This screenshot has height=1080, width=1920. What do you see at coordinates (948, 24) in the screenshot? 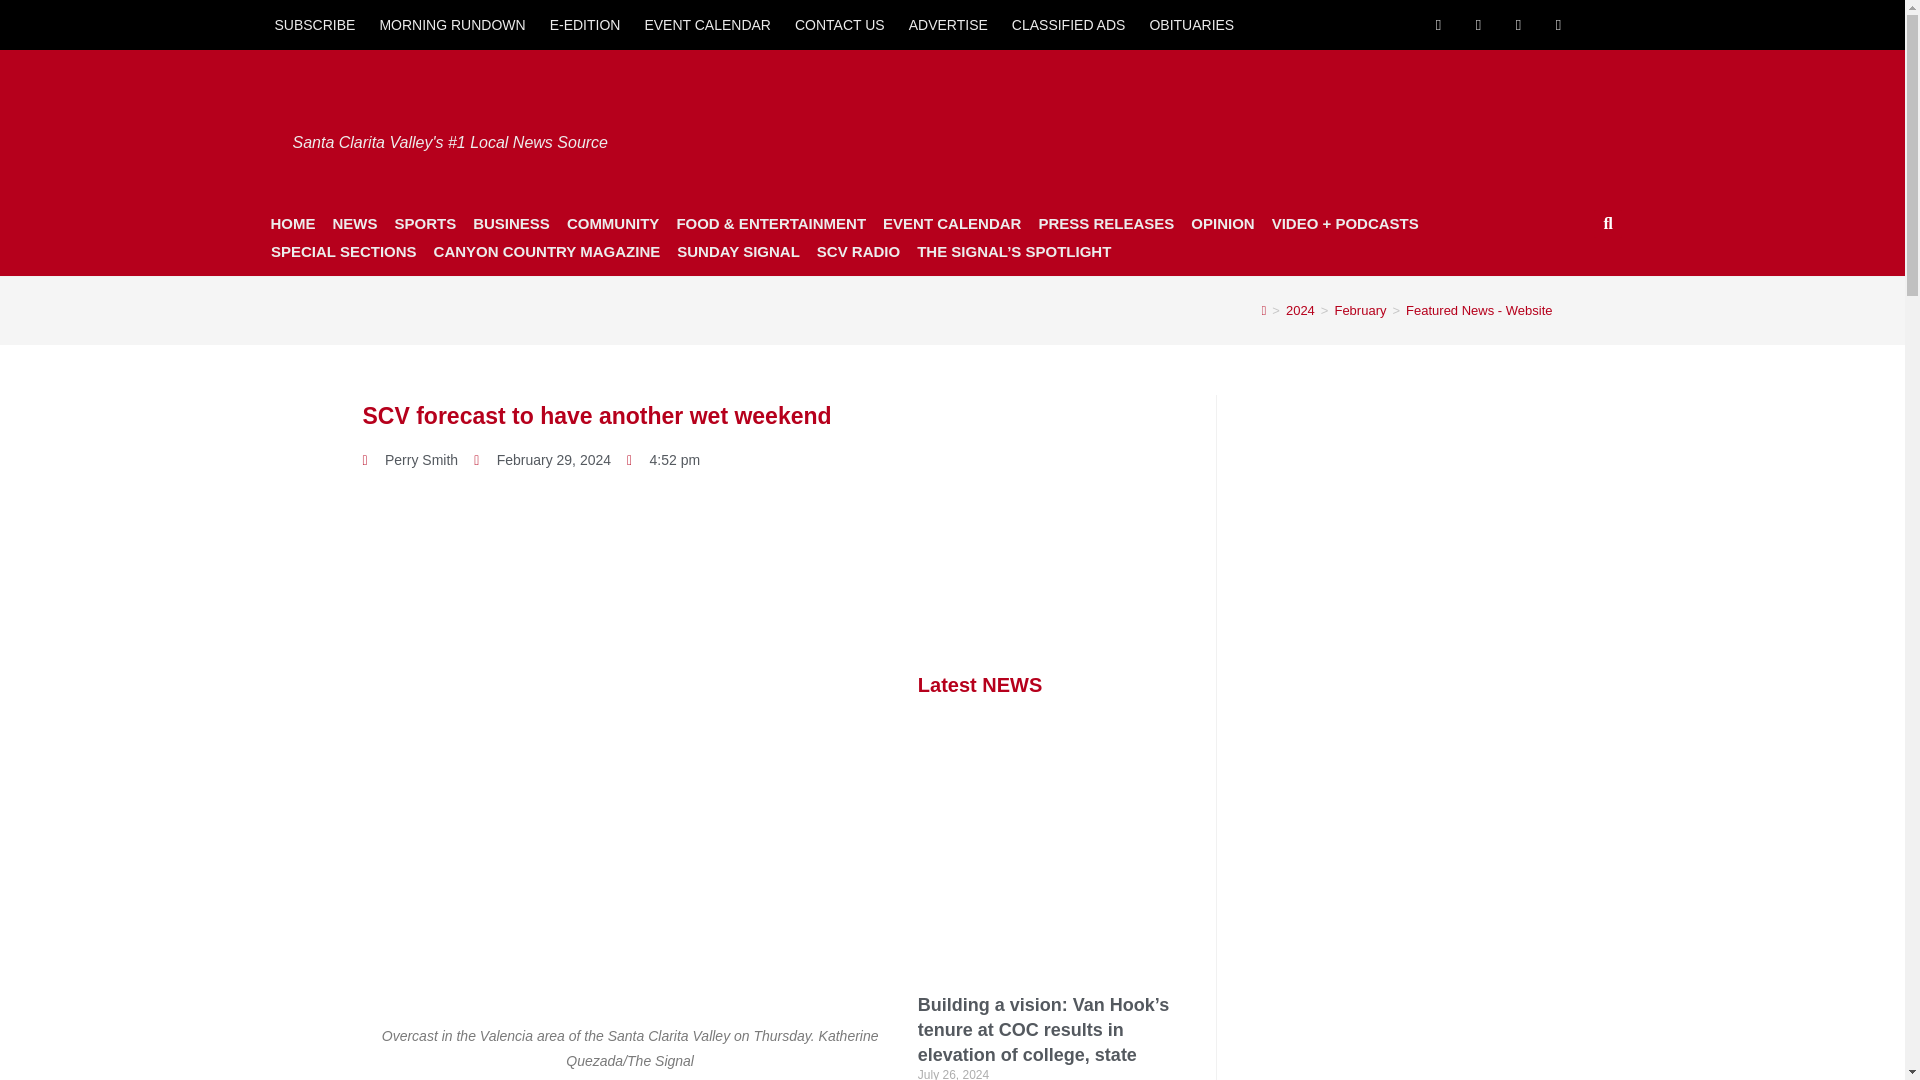
I see `ADVERTISE` at bounding box center [948, 24].